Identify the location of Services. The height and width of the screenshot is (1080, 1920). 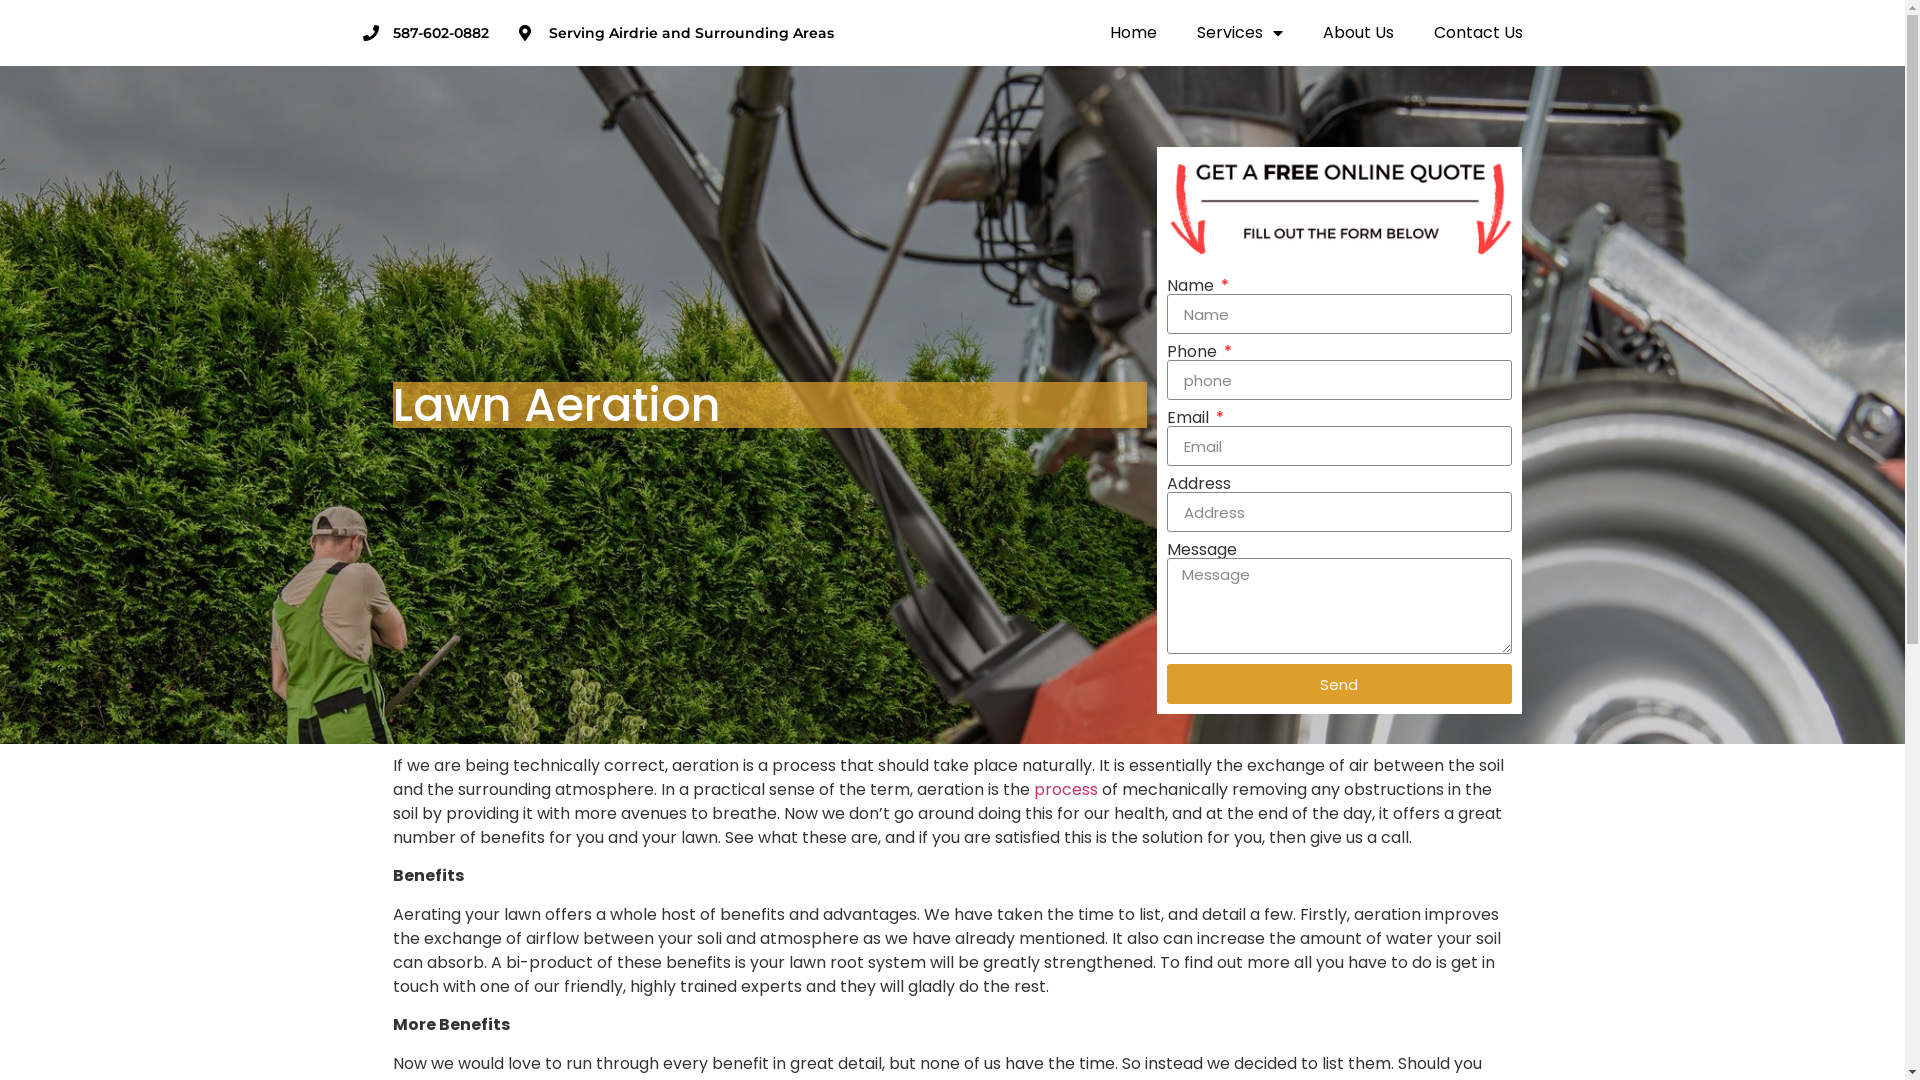
(1239, 33).